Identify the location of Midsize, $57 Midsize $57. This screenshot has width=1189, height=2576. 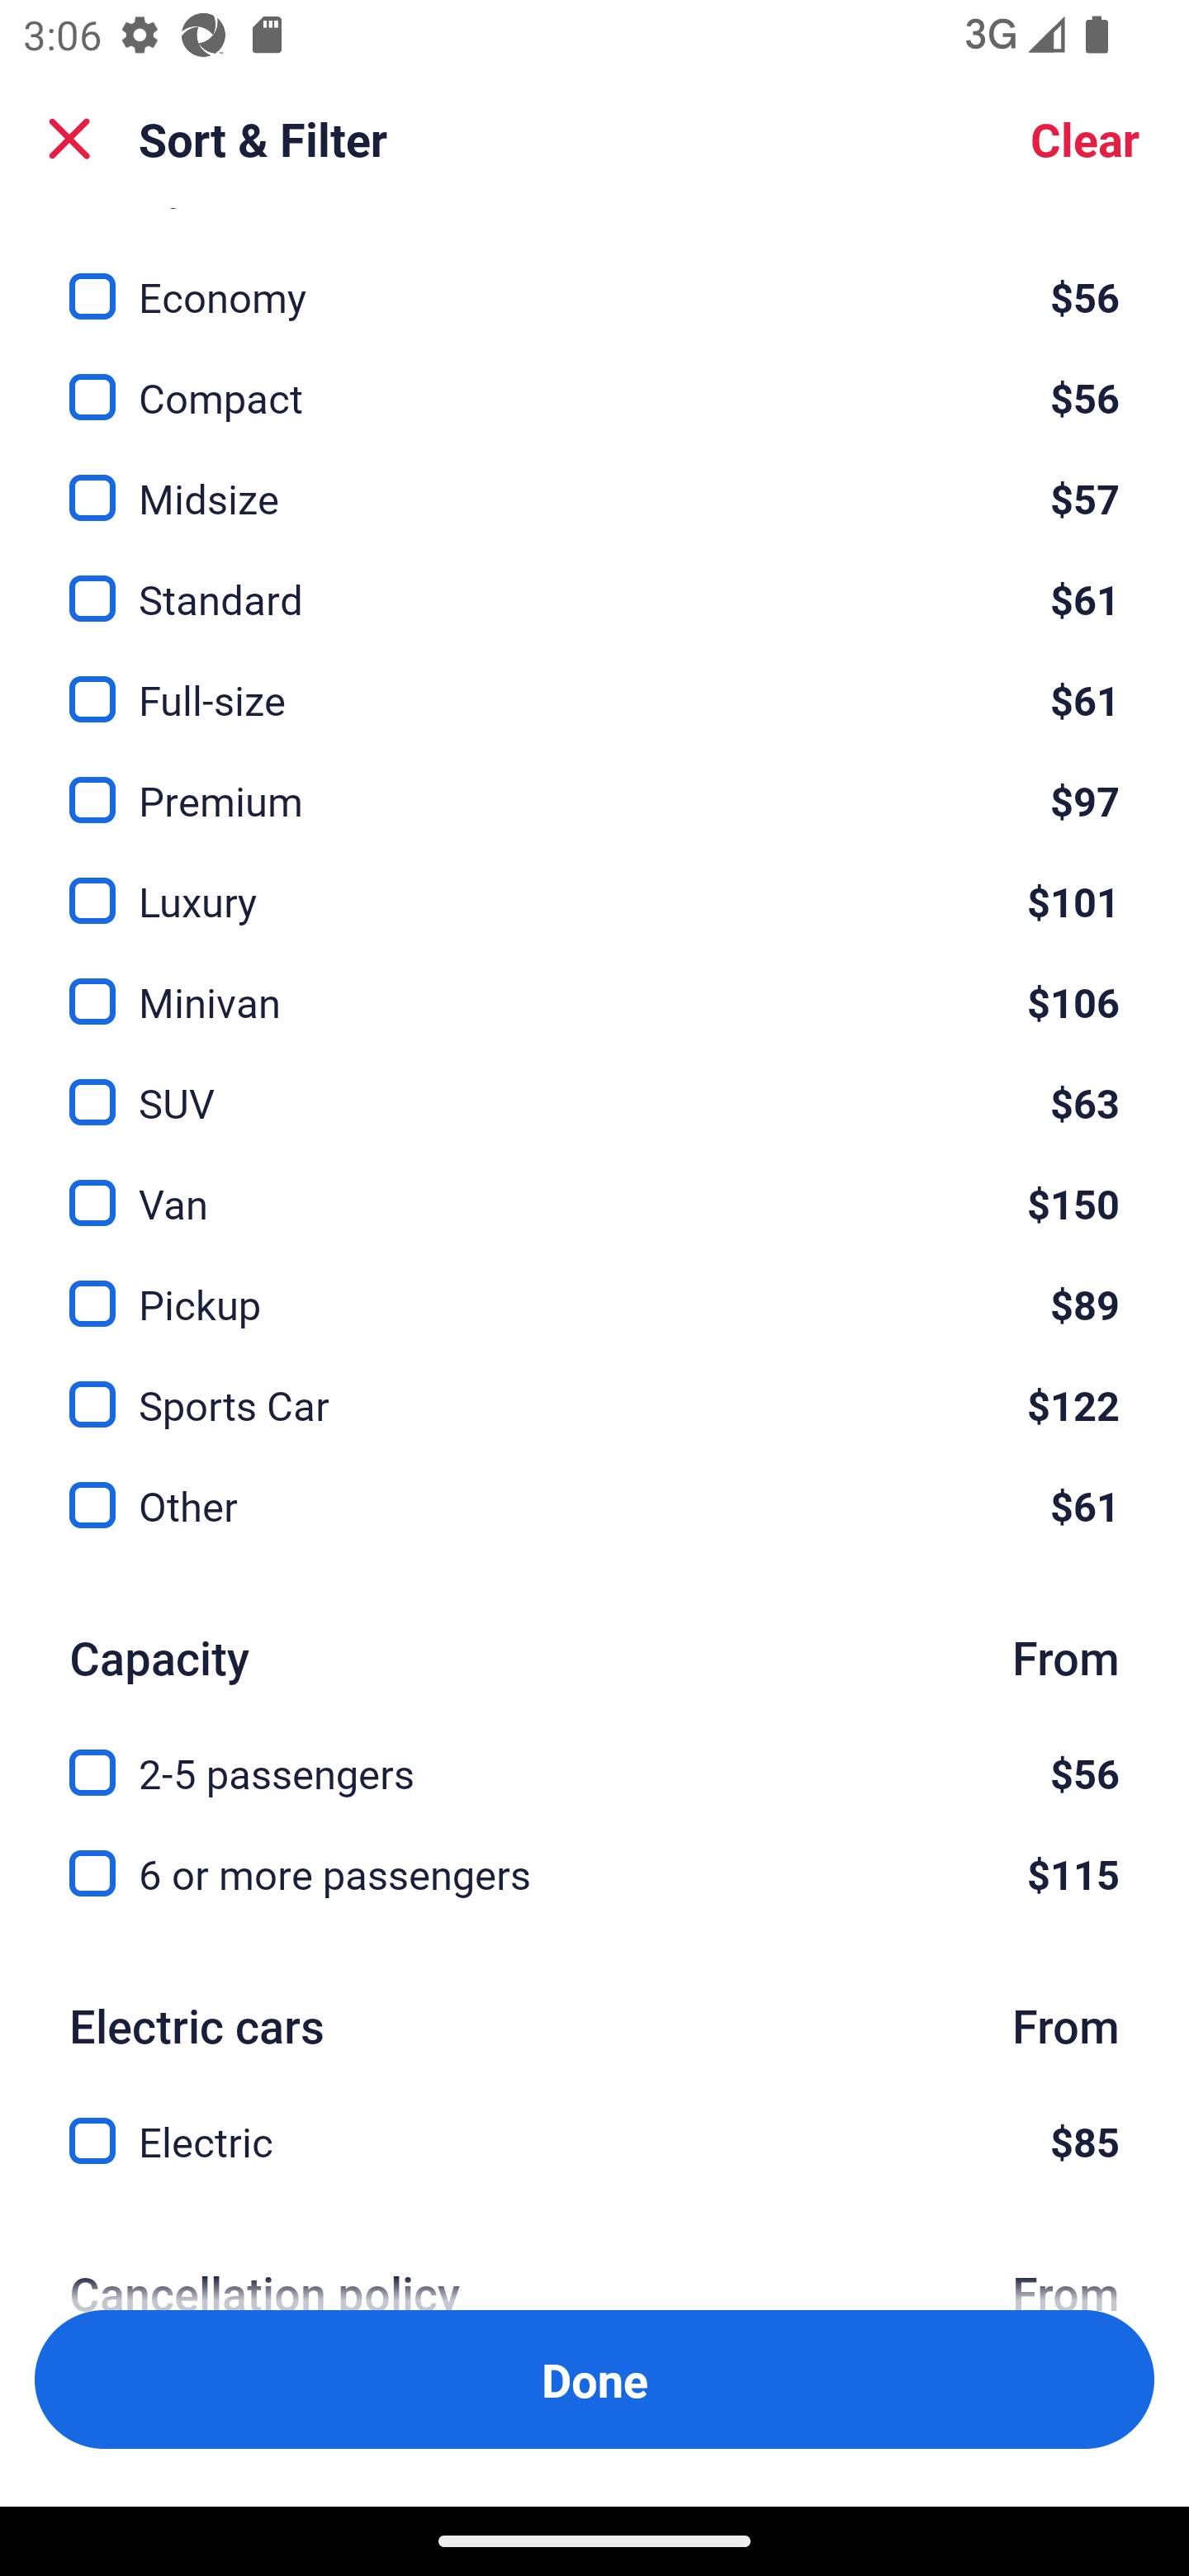
(594, 481).